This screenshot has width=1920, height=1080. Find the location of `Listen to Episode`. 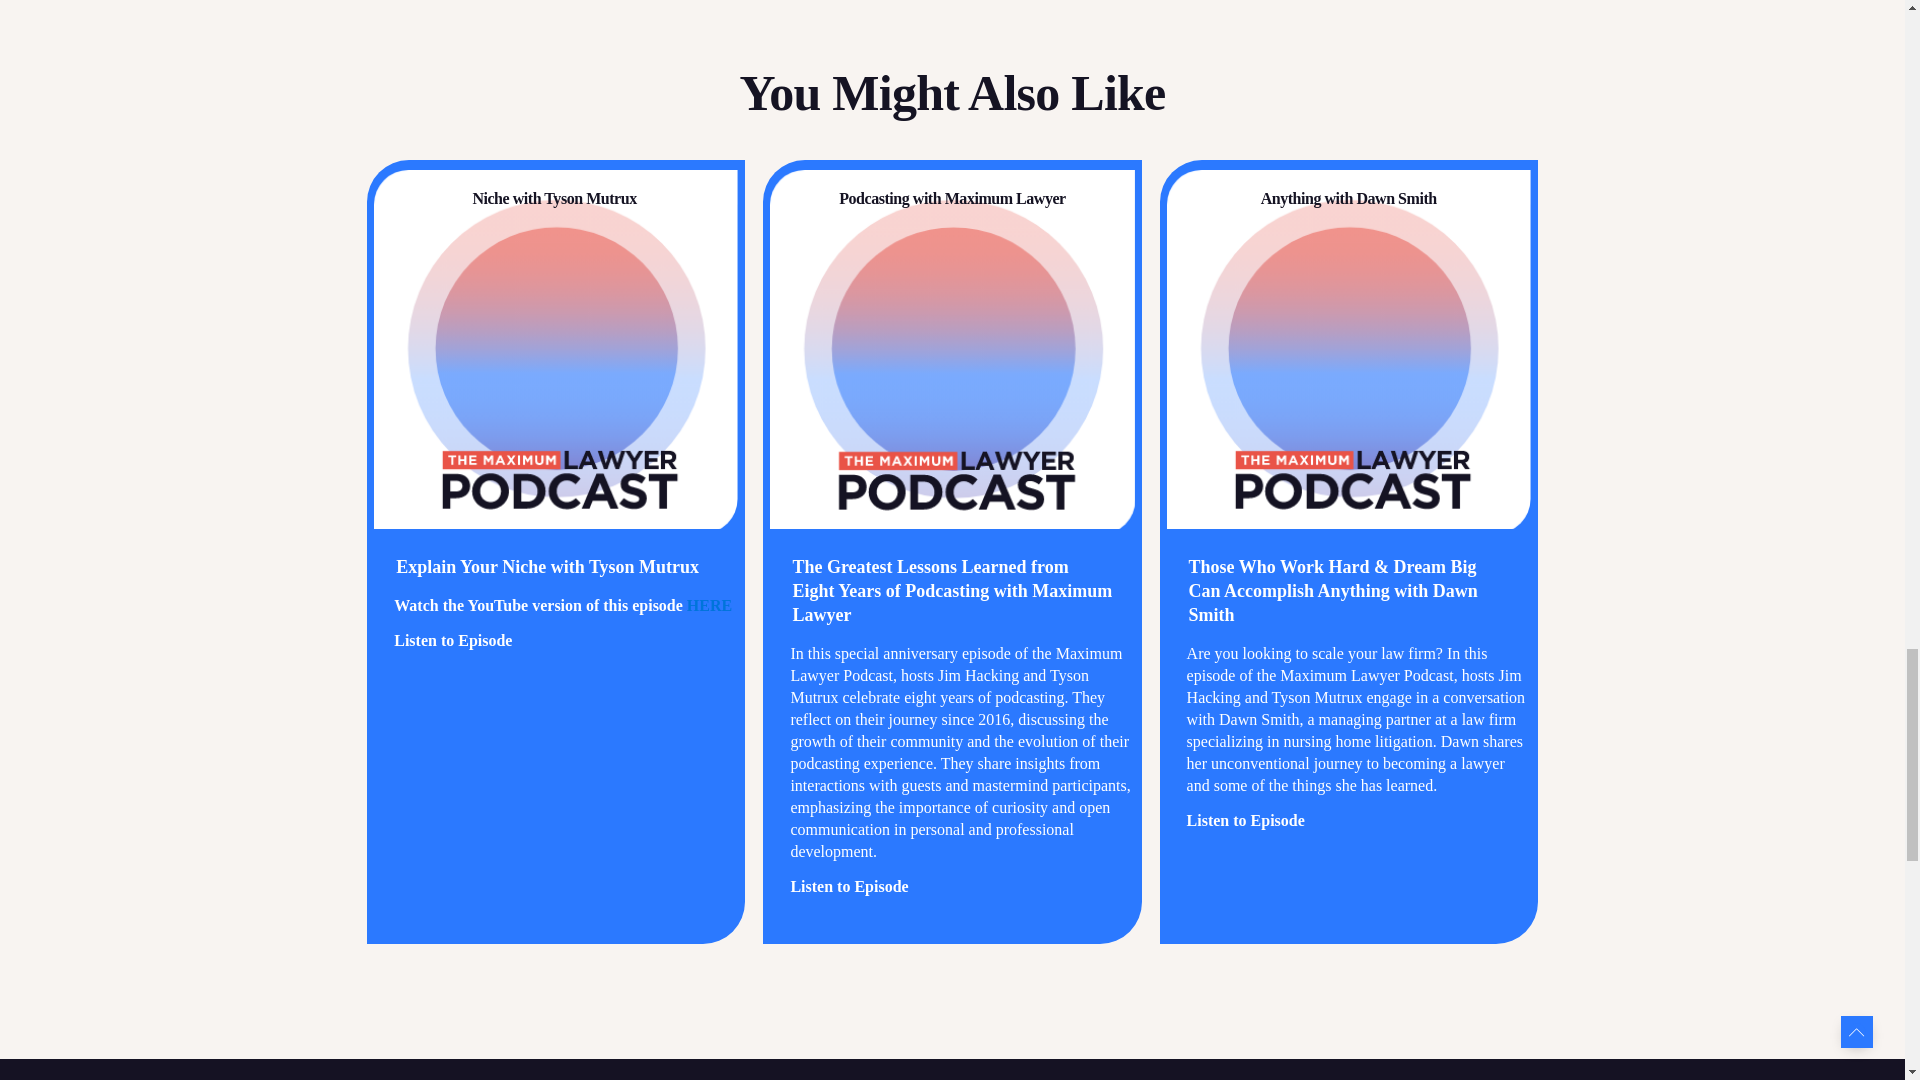

Listen to Episode is located at coordinates (452, 640).